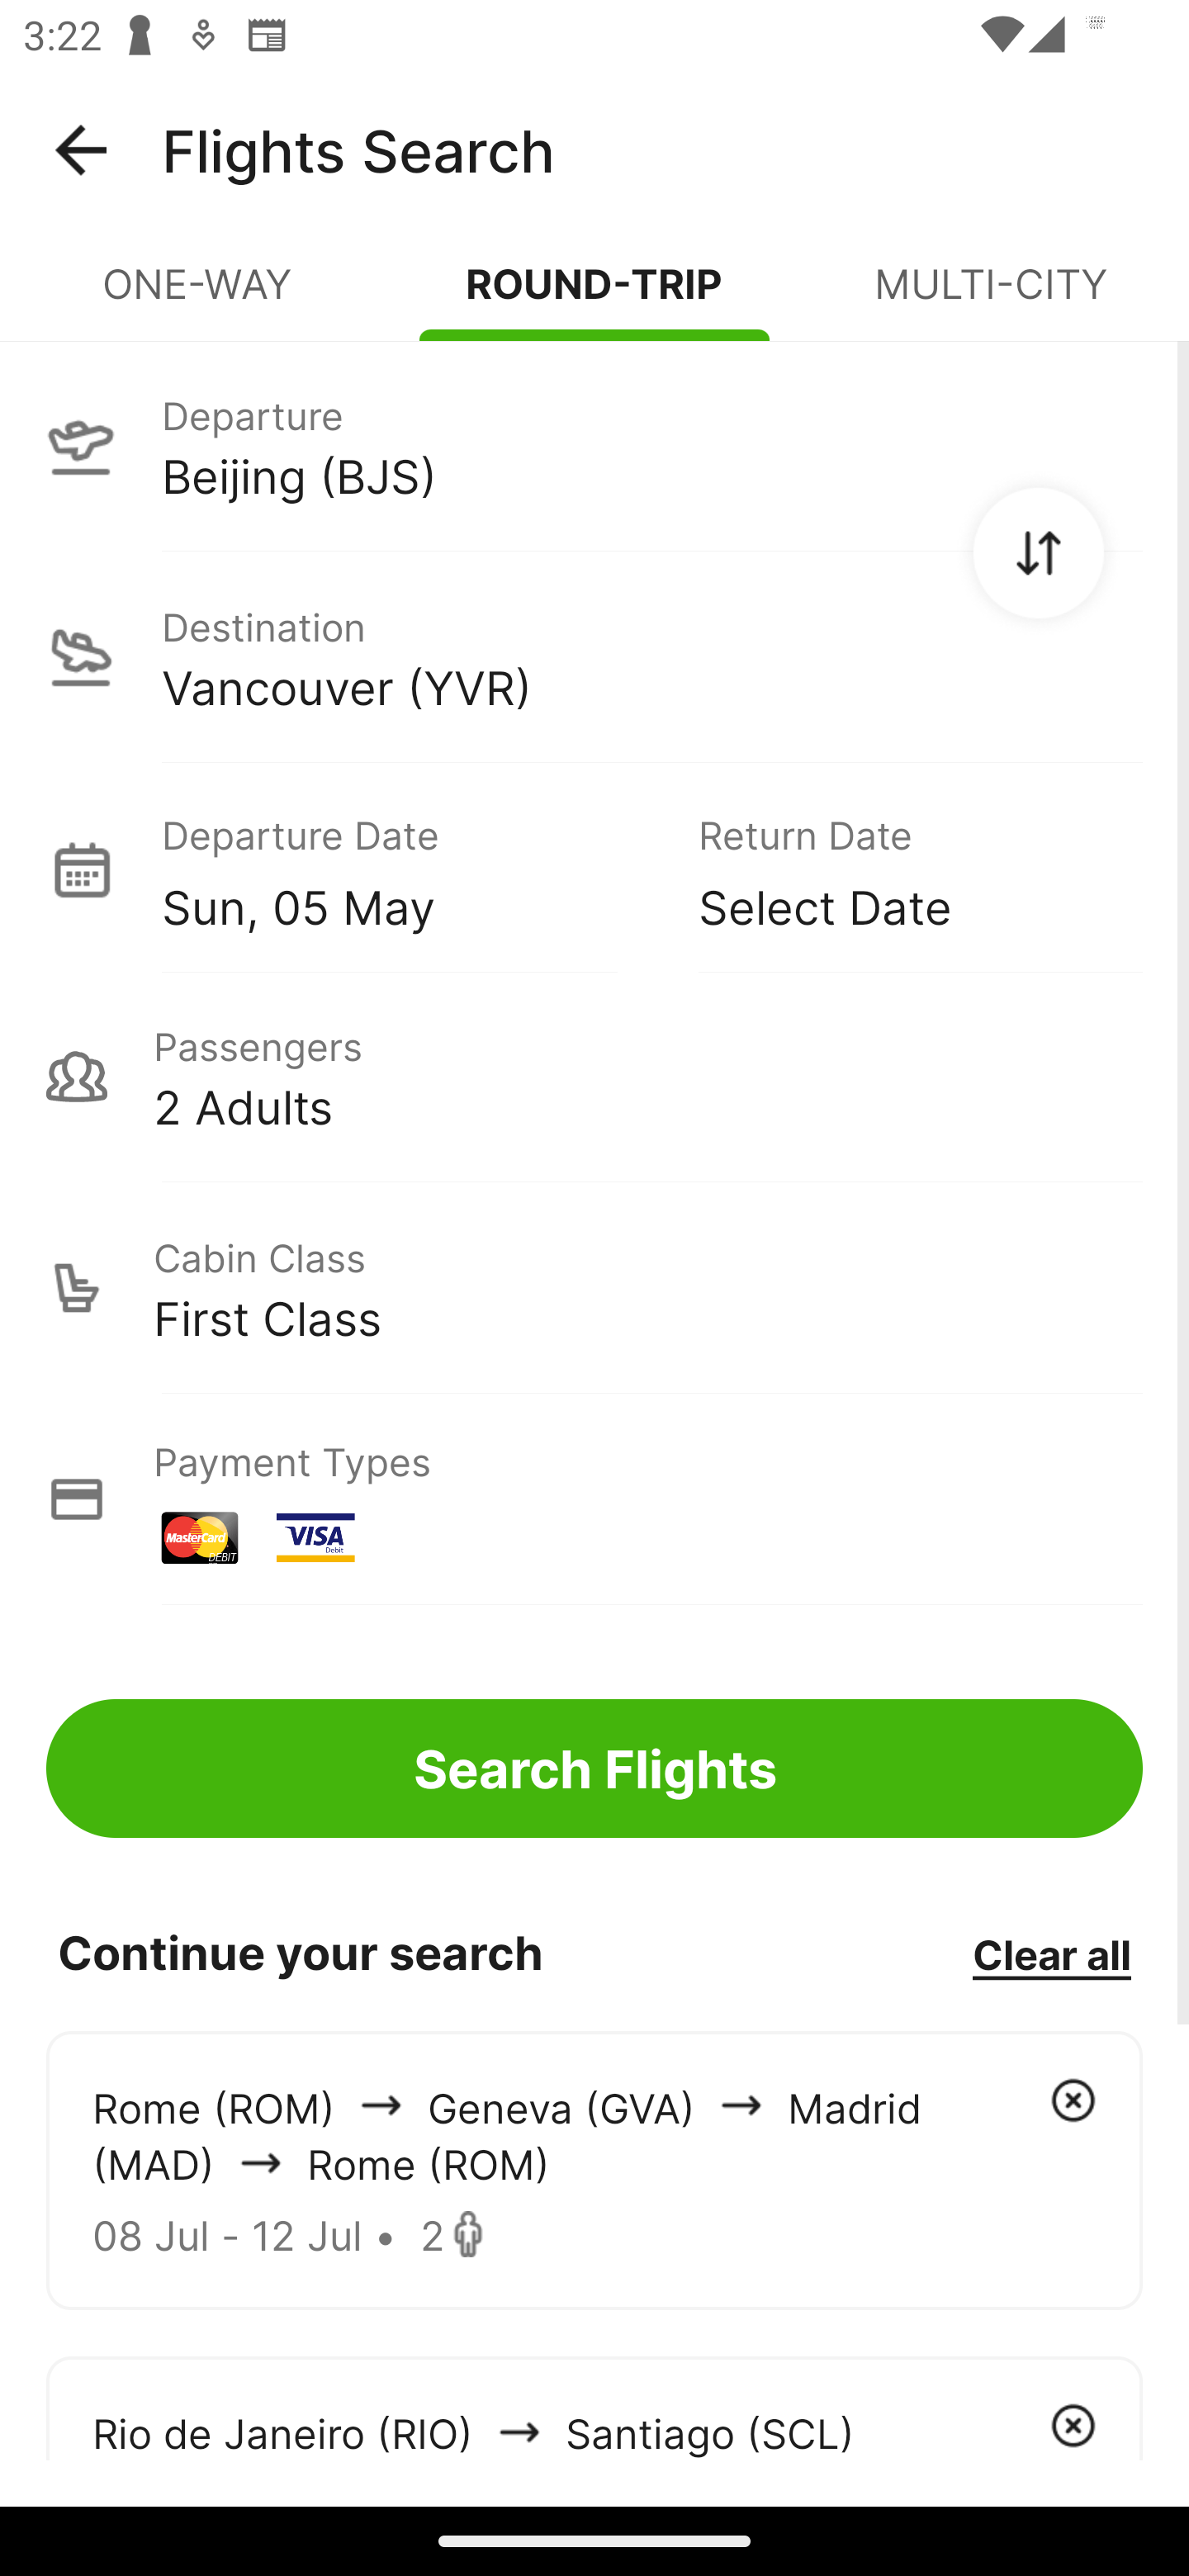 The image size is (1189, 2576). I want to click on Destination Vancouver (YVR), so click(594, 657).